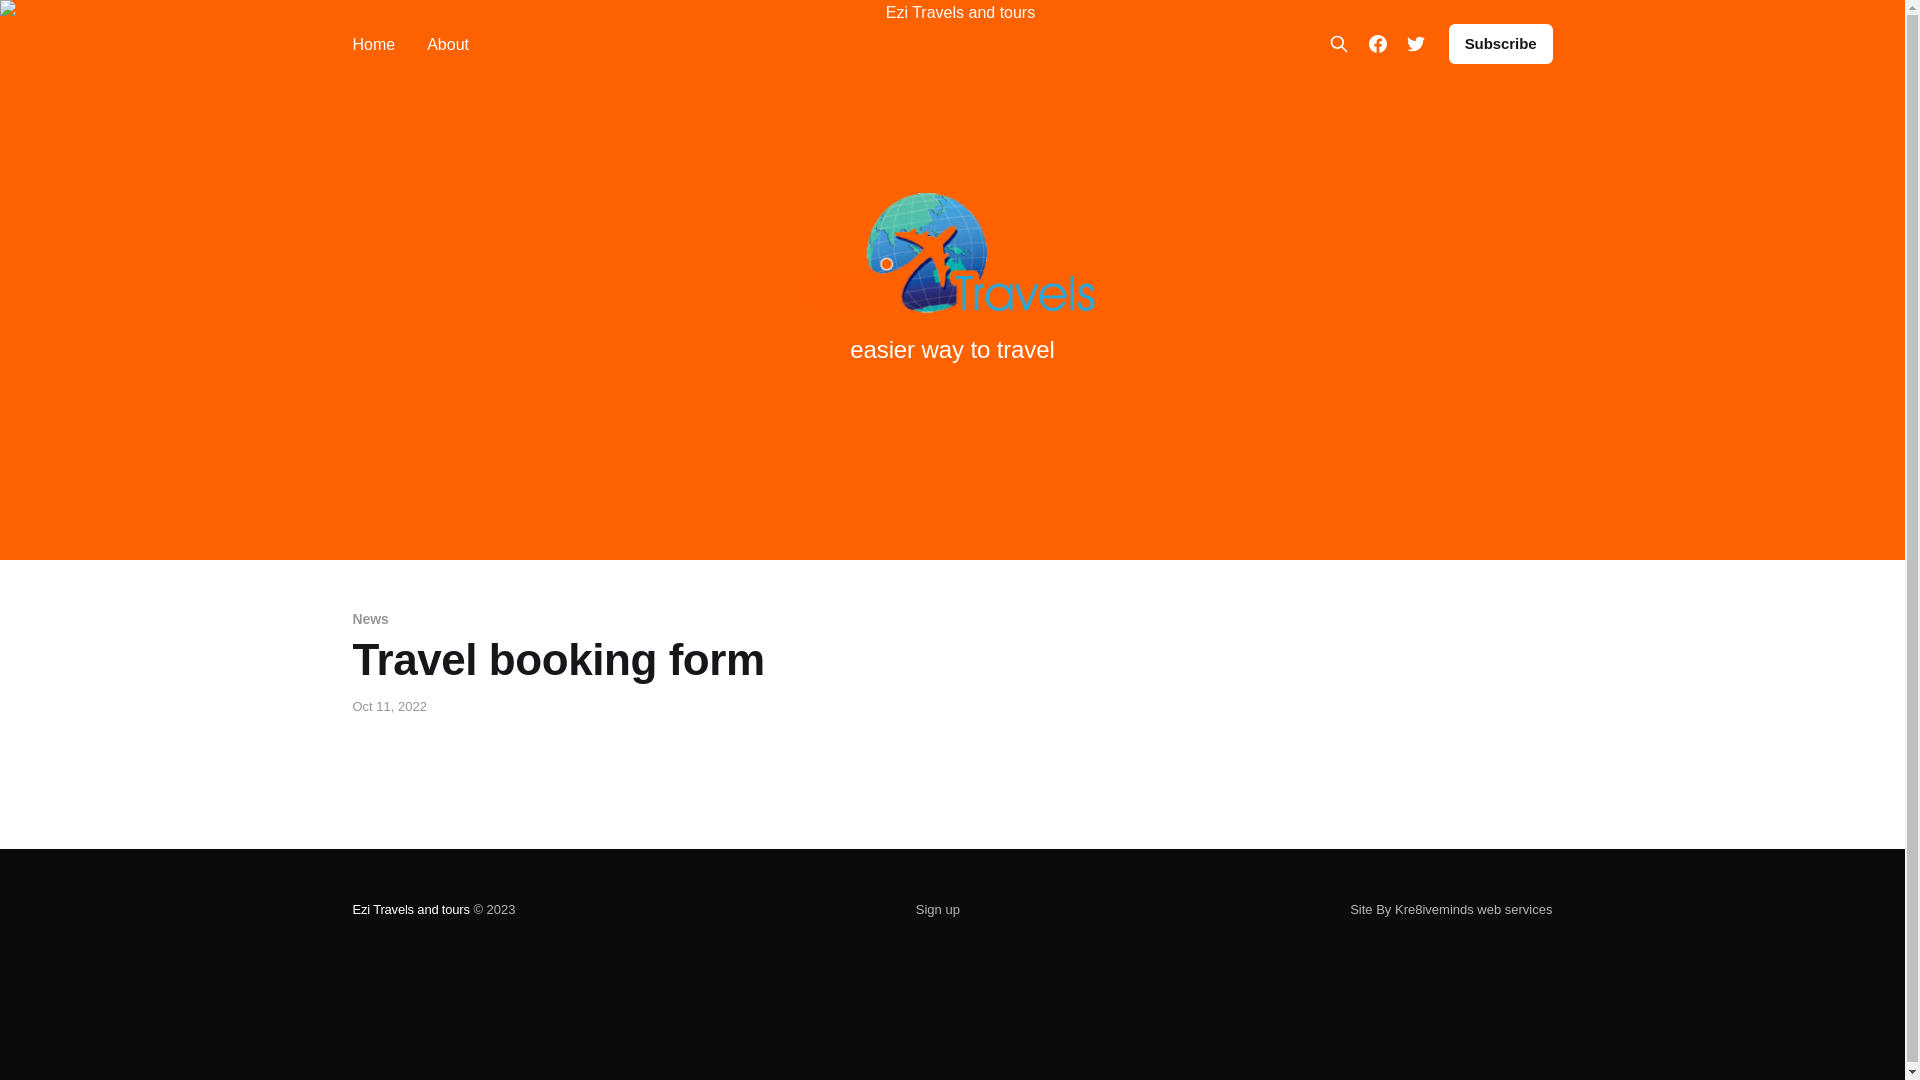  Describe the element at coordinates (410, 910) in the screenshot. I see `Ezi Travels and tours` at that location.